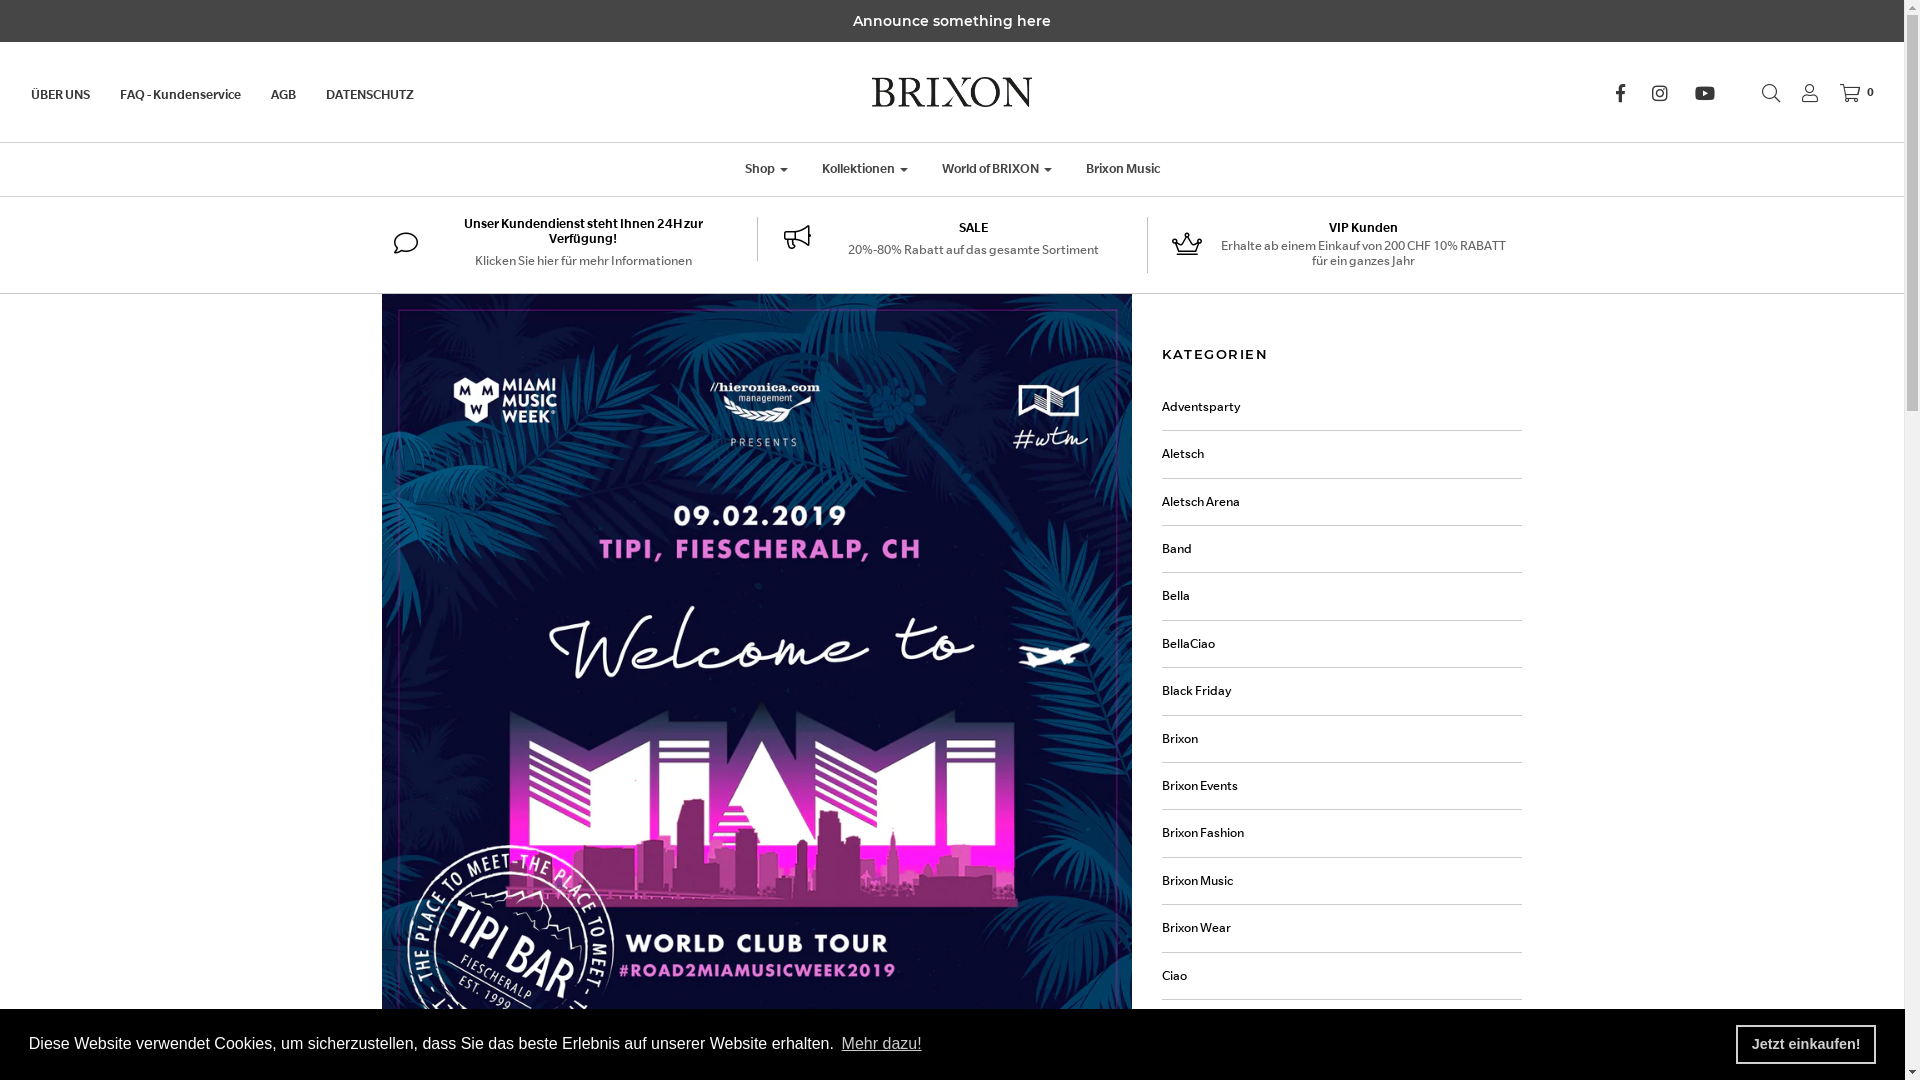 This screenshot has height=1080, width=1920. I want to click on Brixon Events, so click(1200, 786).